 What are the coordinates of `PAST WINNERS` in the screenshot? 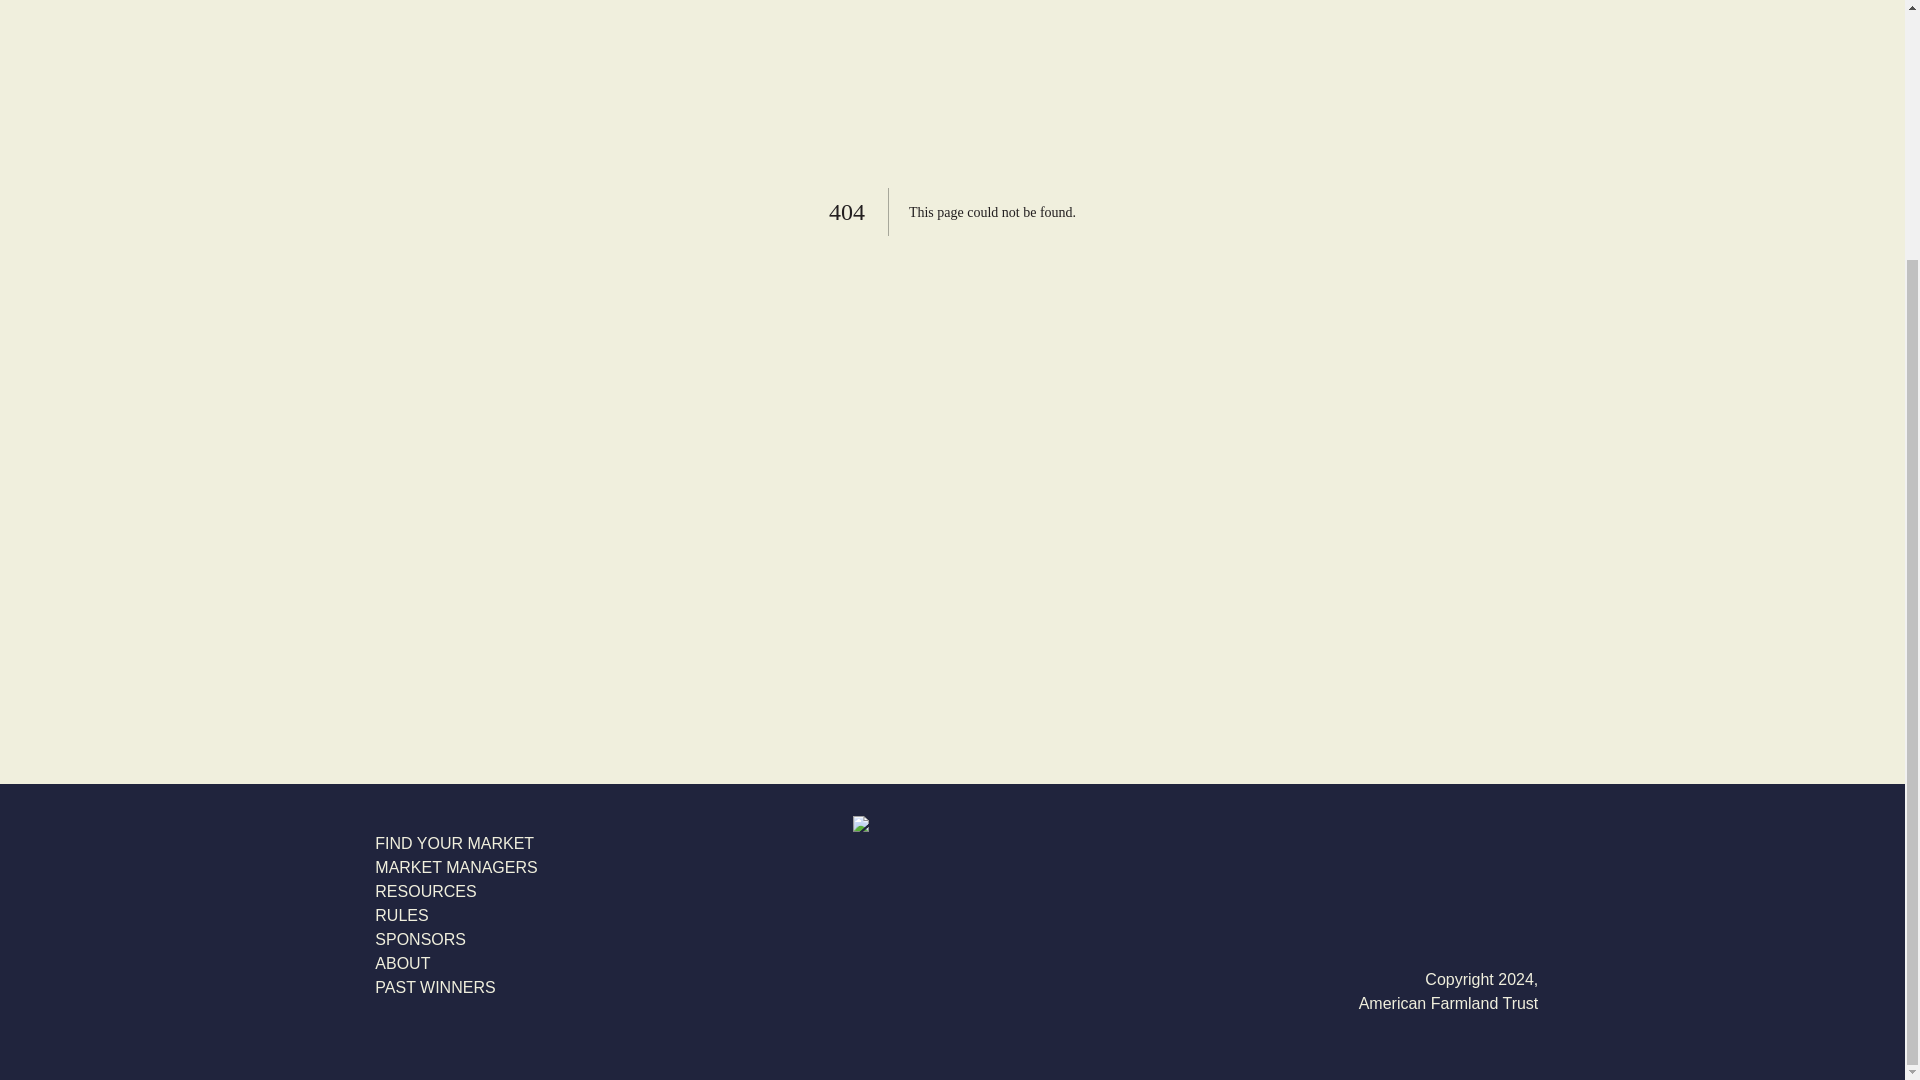 It's located at (456, 988).